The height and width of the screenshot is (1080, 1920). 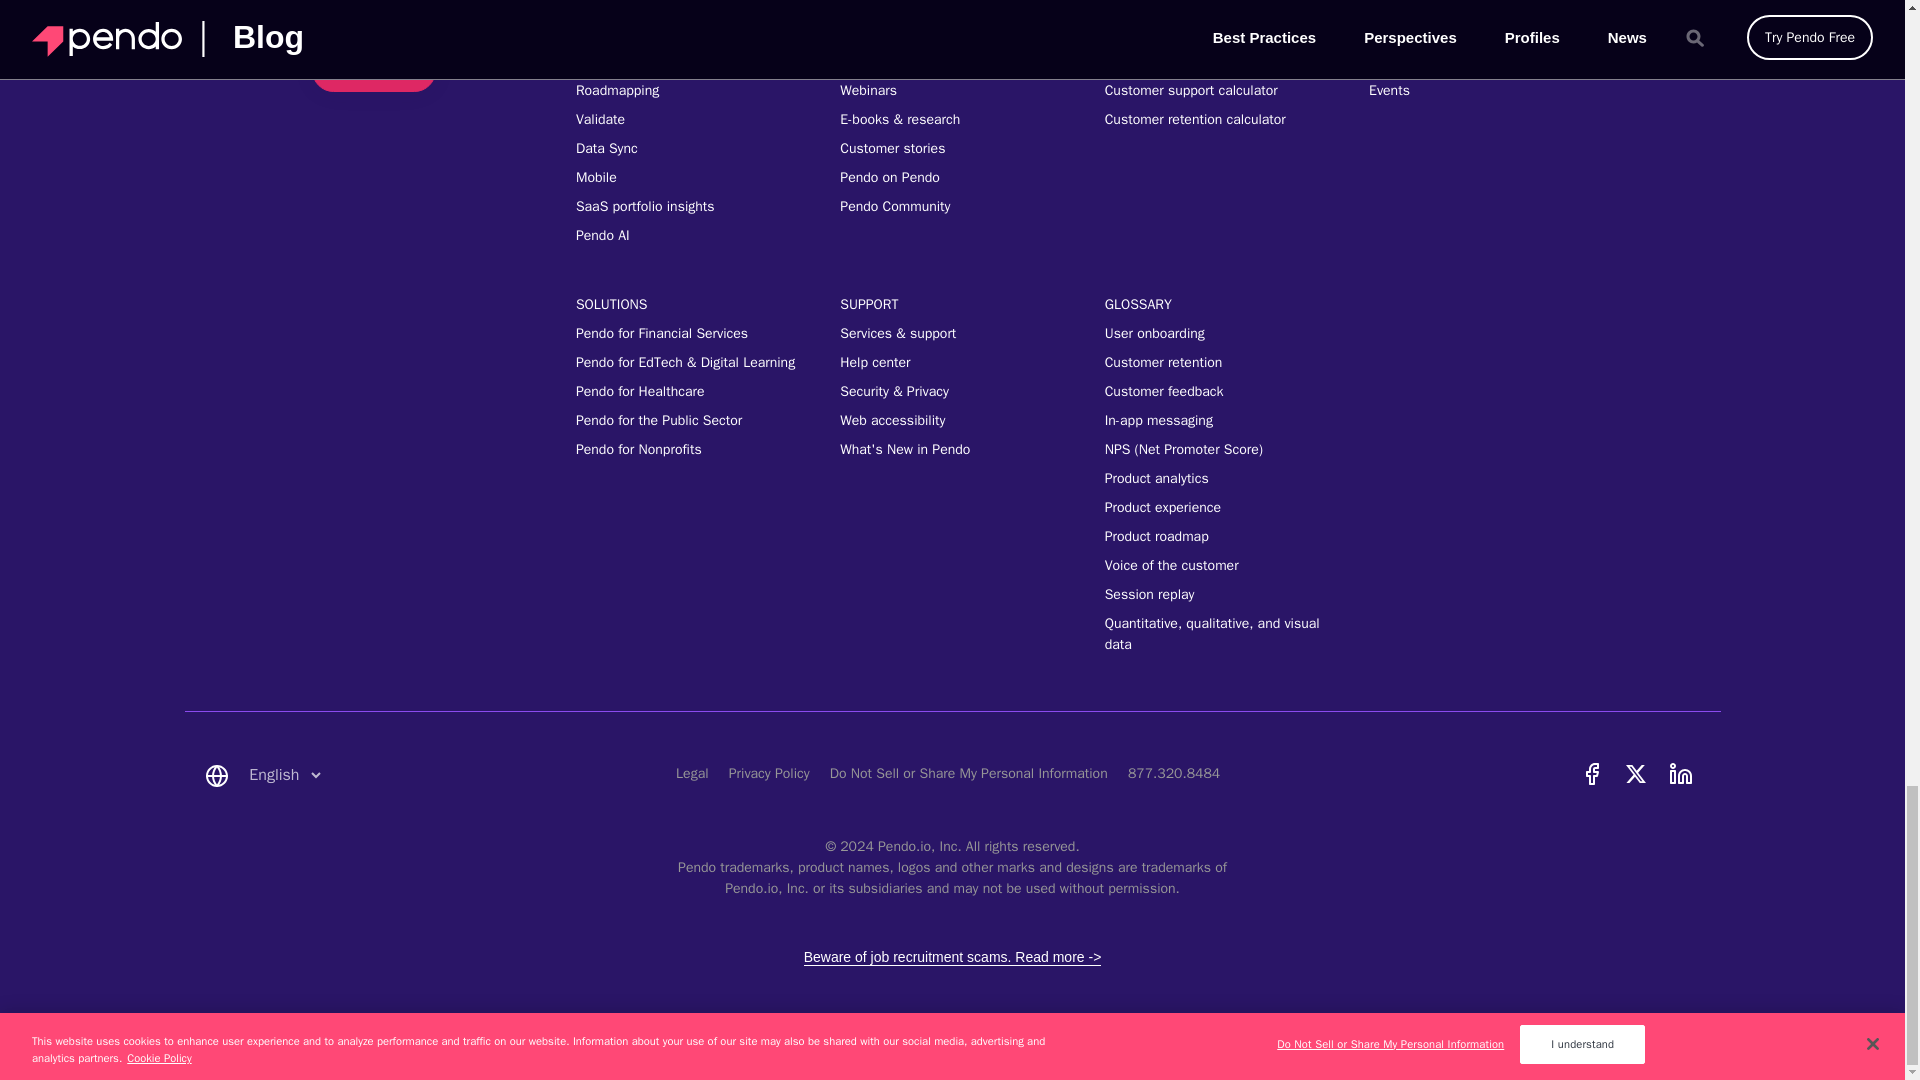 What do you see at coordinates (1216, 362) in the screenshot?
I see `Customer Retention` at bounding box center [1216, 362].